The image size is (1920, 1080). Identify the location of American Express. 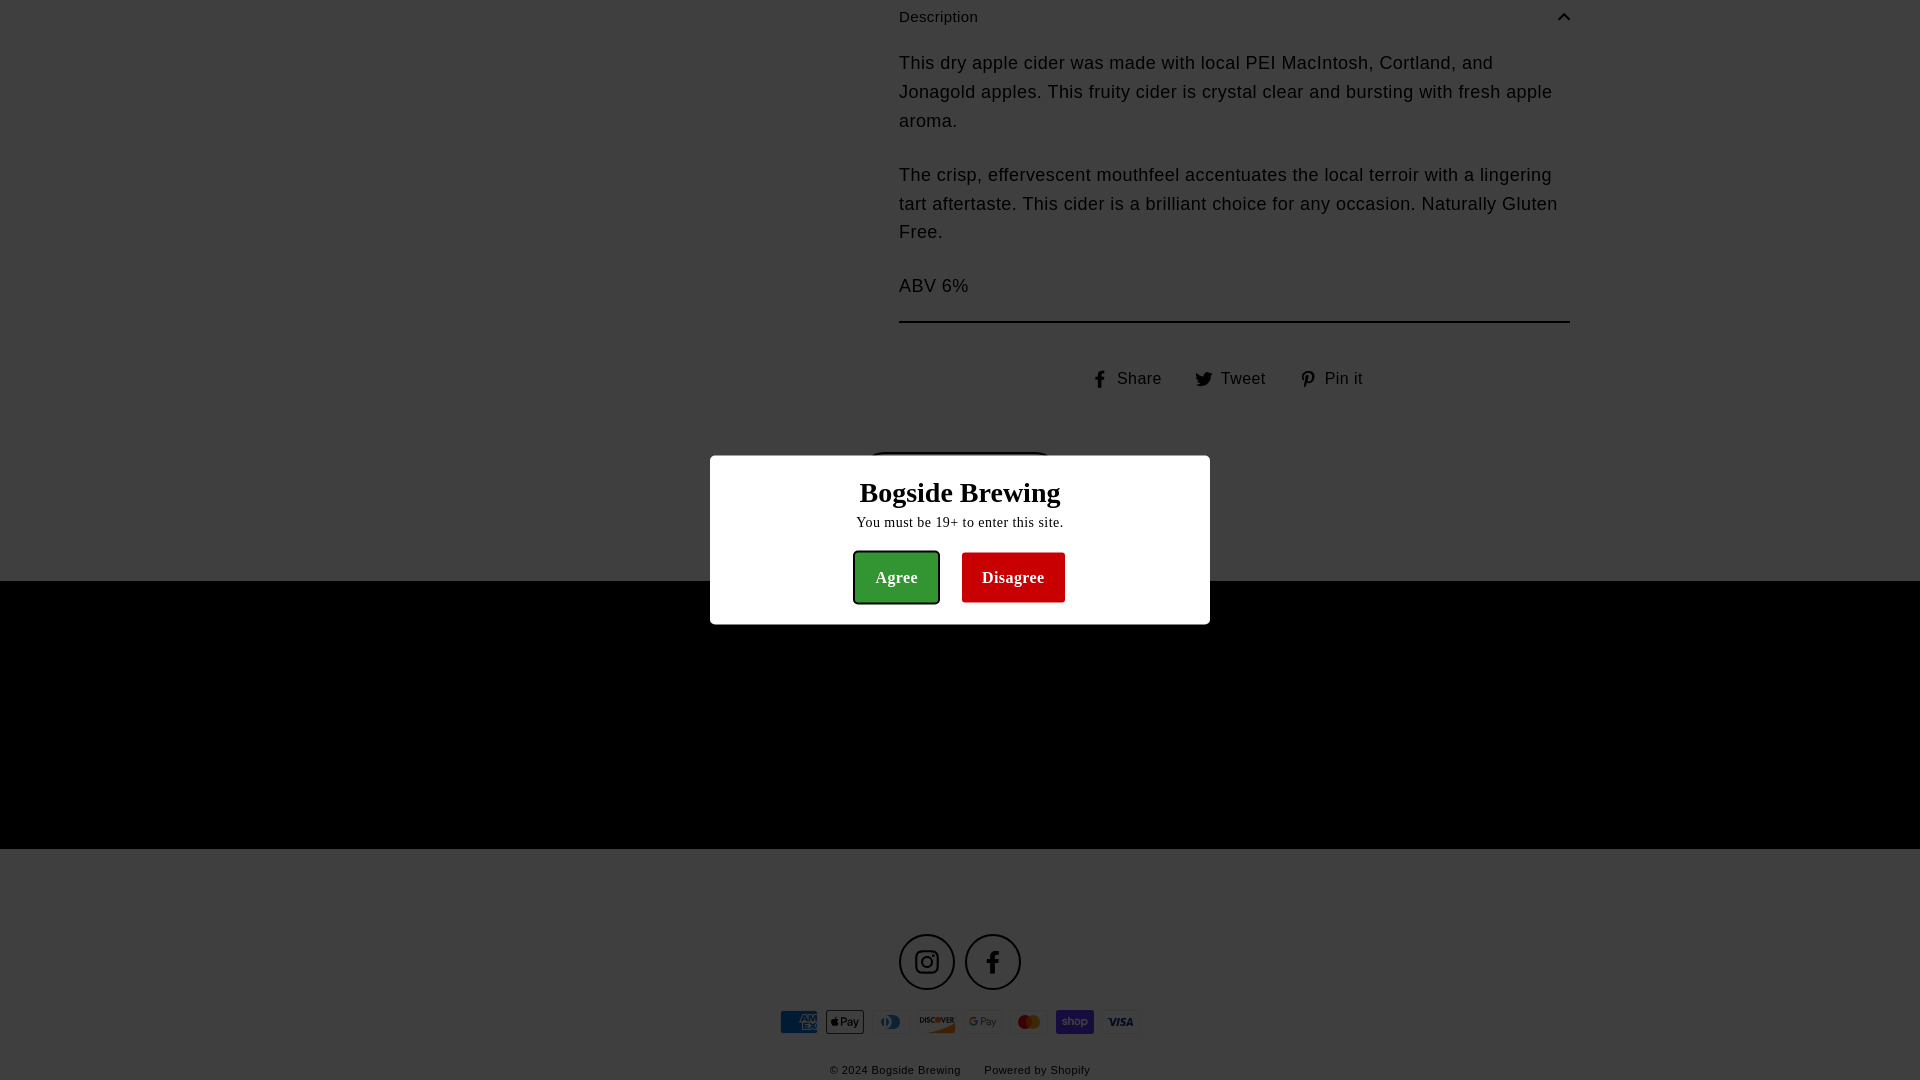
(798, 1021).